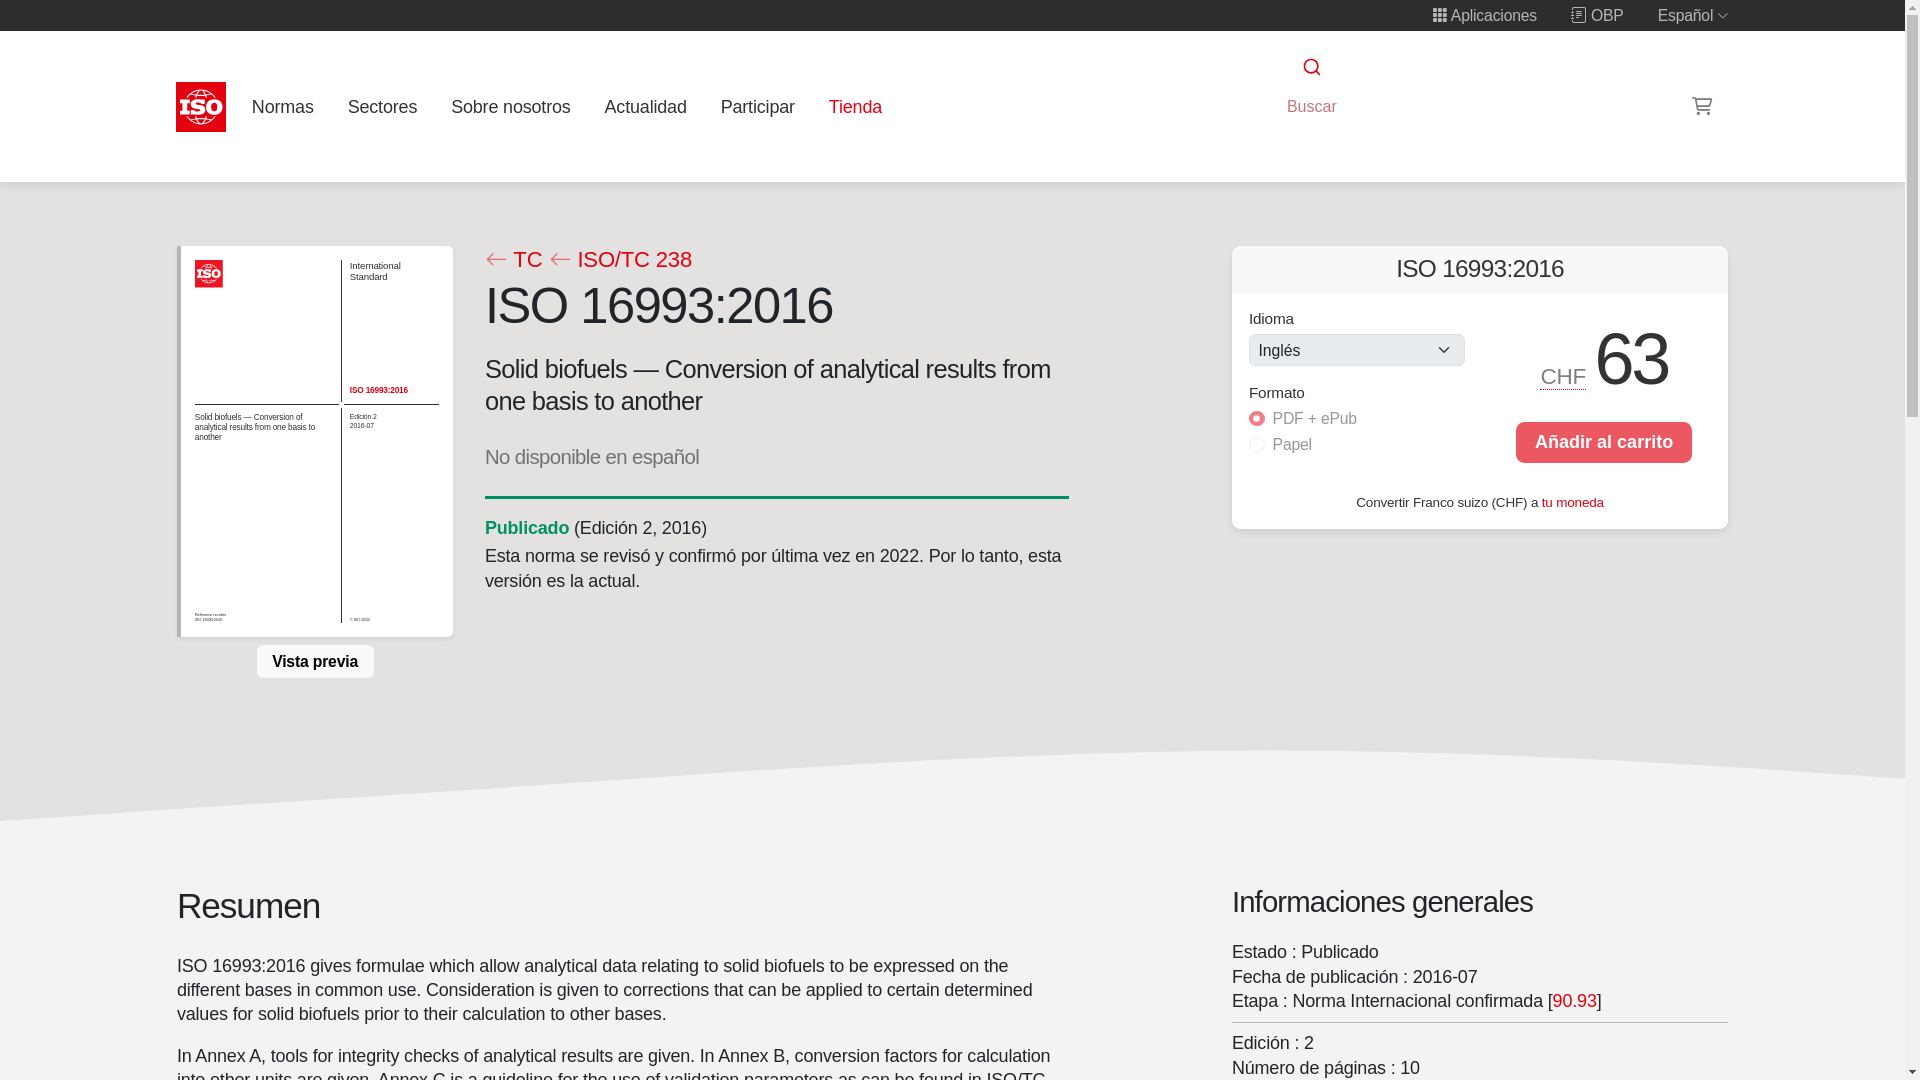 This screenshot has width=1920, height=1080. What do you see at coordinates (1484, 15) in the screenshot?
I see `Portal de aplicaciones de ISO` at bounding box center [1484, 15].